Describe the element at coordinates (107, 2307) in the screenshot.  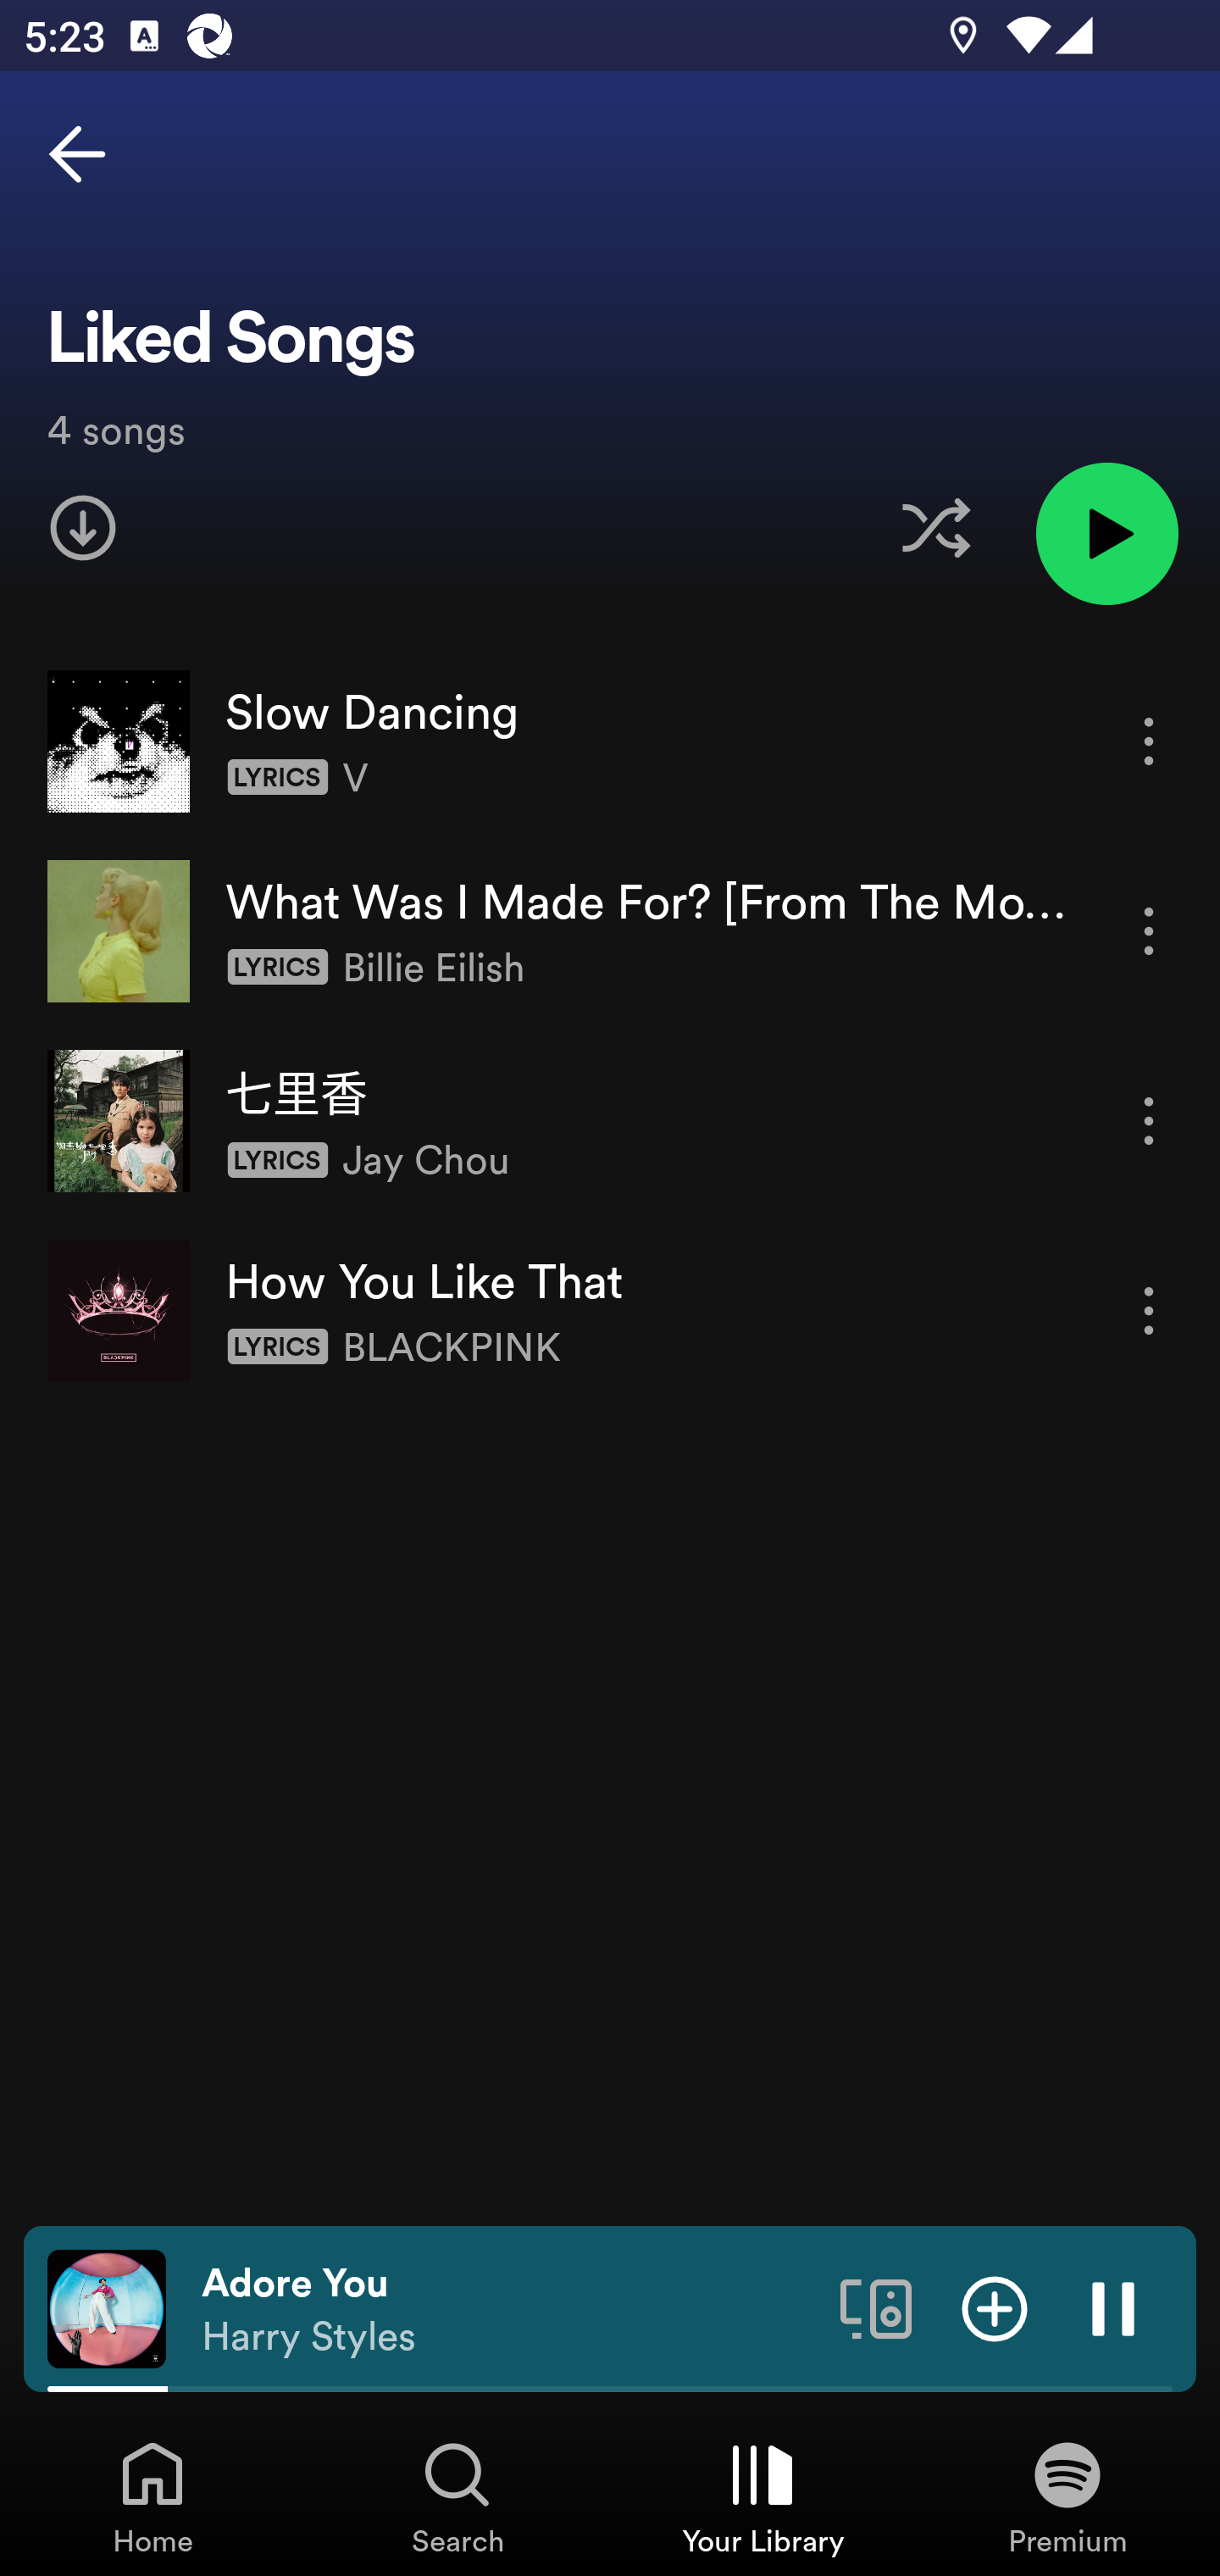
I see `The cover art of the currently playing track` at that location.